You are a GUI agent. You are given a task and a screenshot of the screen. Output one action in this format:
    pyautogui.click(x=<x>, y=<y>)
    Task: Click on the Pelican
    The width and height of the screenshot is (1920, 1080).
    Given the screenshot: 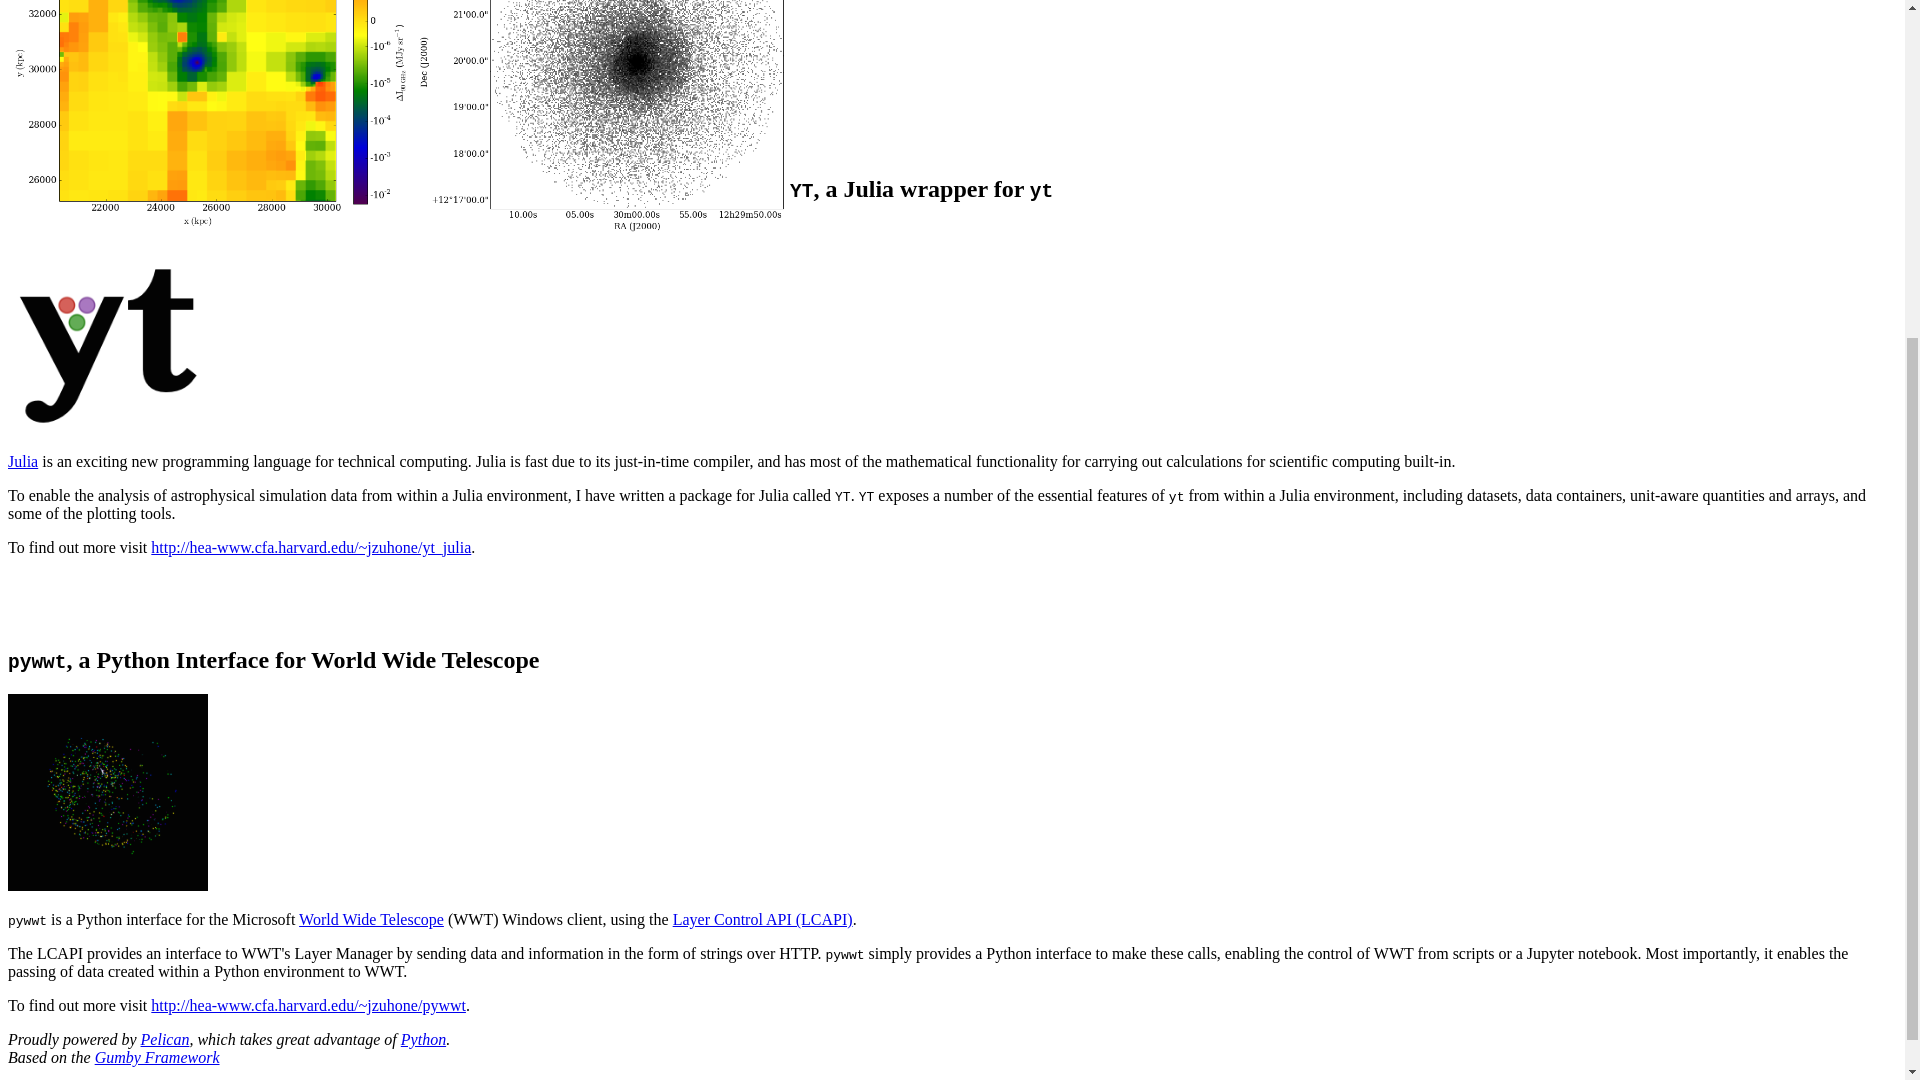 What is the action you would take?
    pyautogui.click(x=165, y=1039)
    